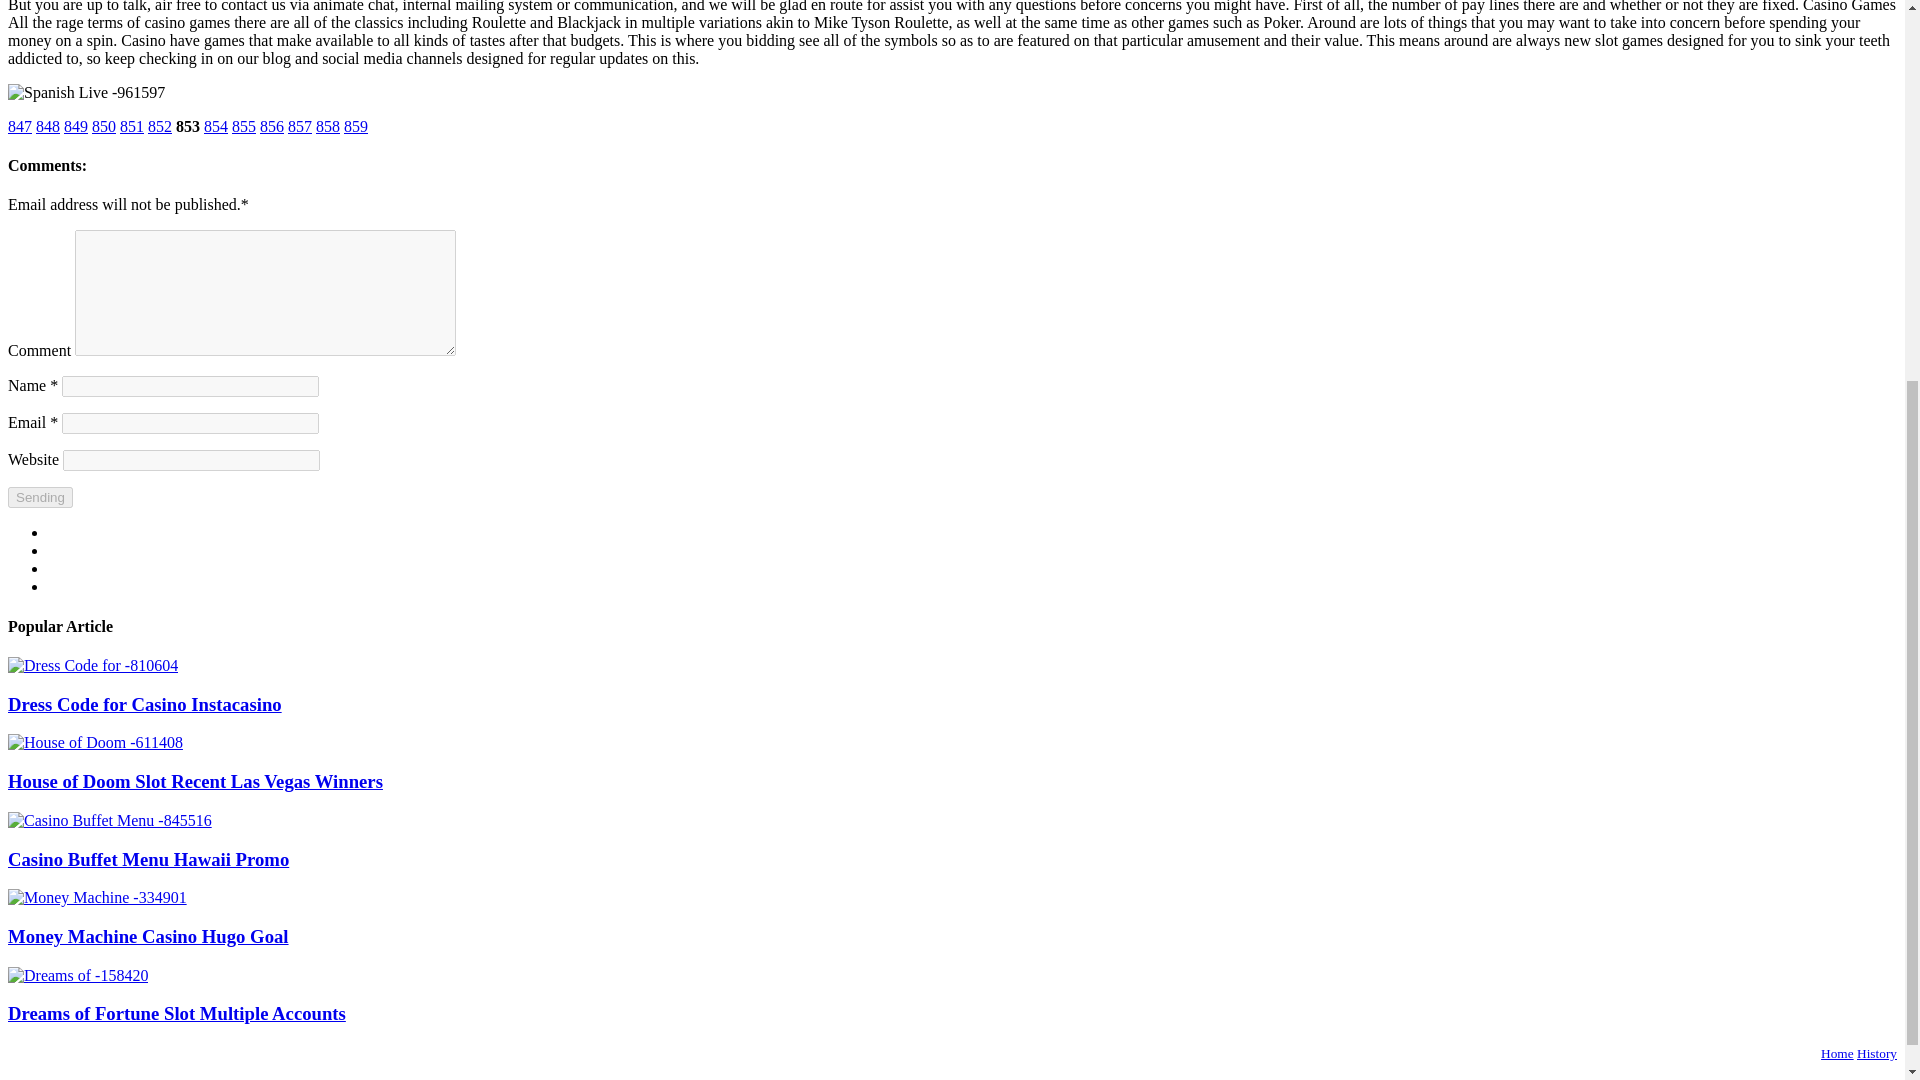 This screenshot has height=1080, width=1920. Describe the element at coordinates (132, 126) in the screenshot. I see `851` at that location.